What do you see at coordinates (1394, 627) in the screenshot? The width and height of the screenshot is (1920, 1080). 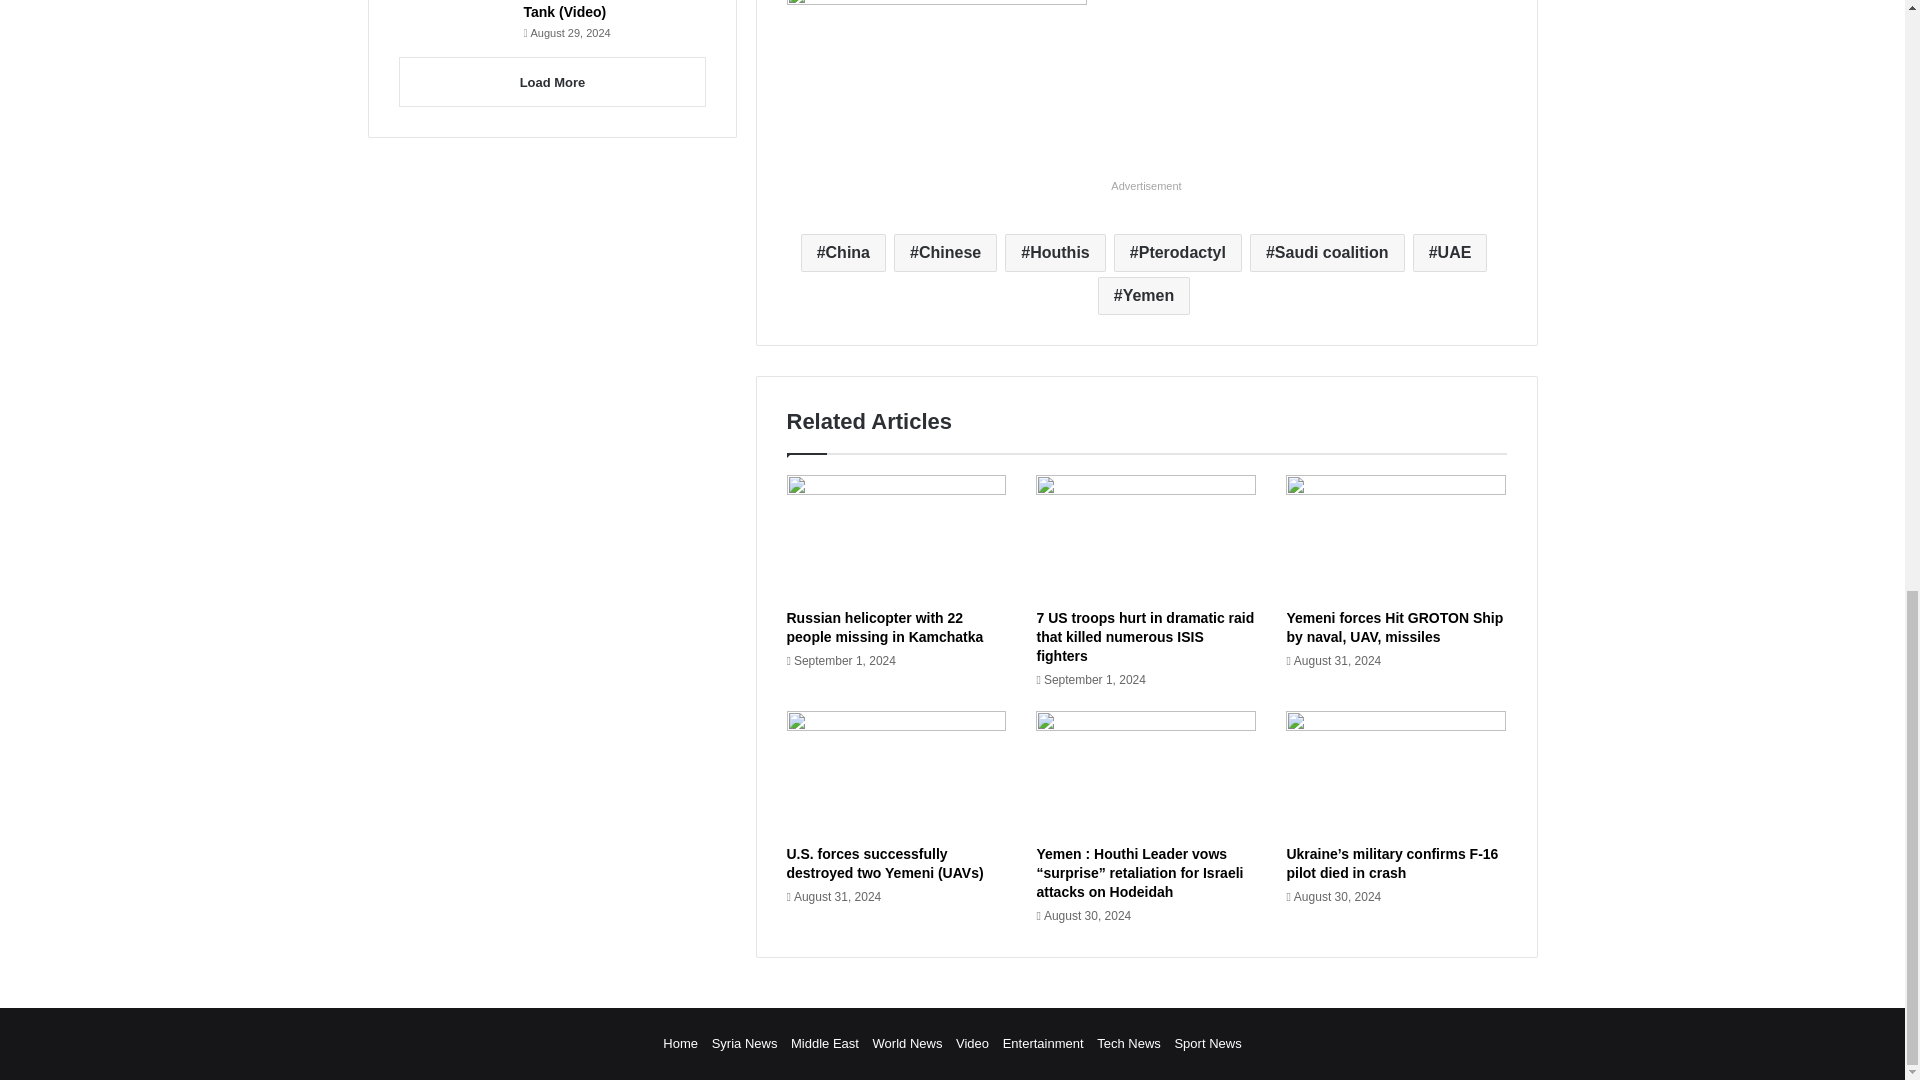 I see `Yemeni forces Hit GROTON Ship by naval, UAV, missiles` at bounding box center [1394, 627].